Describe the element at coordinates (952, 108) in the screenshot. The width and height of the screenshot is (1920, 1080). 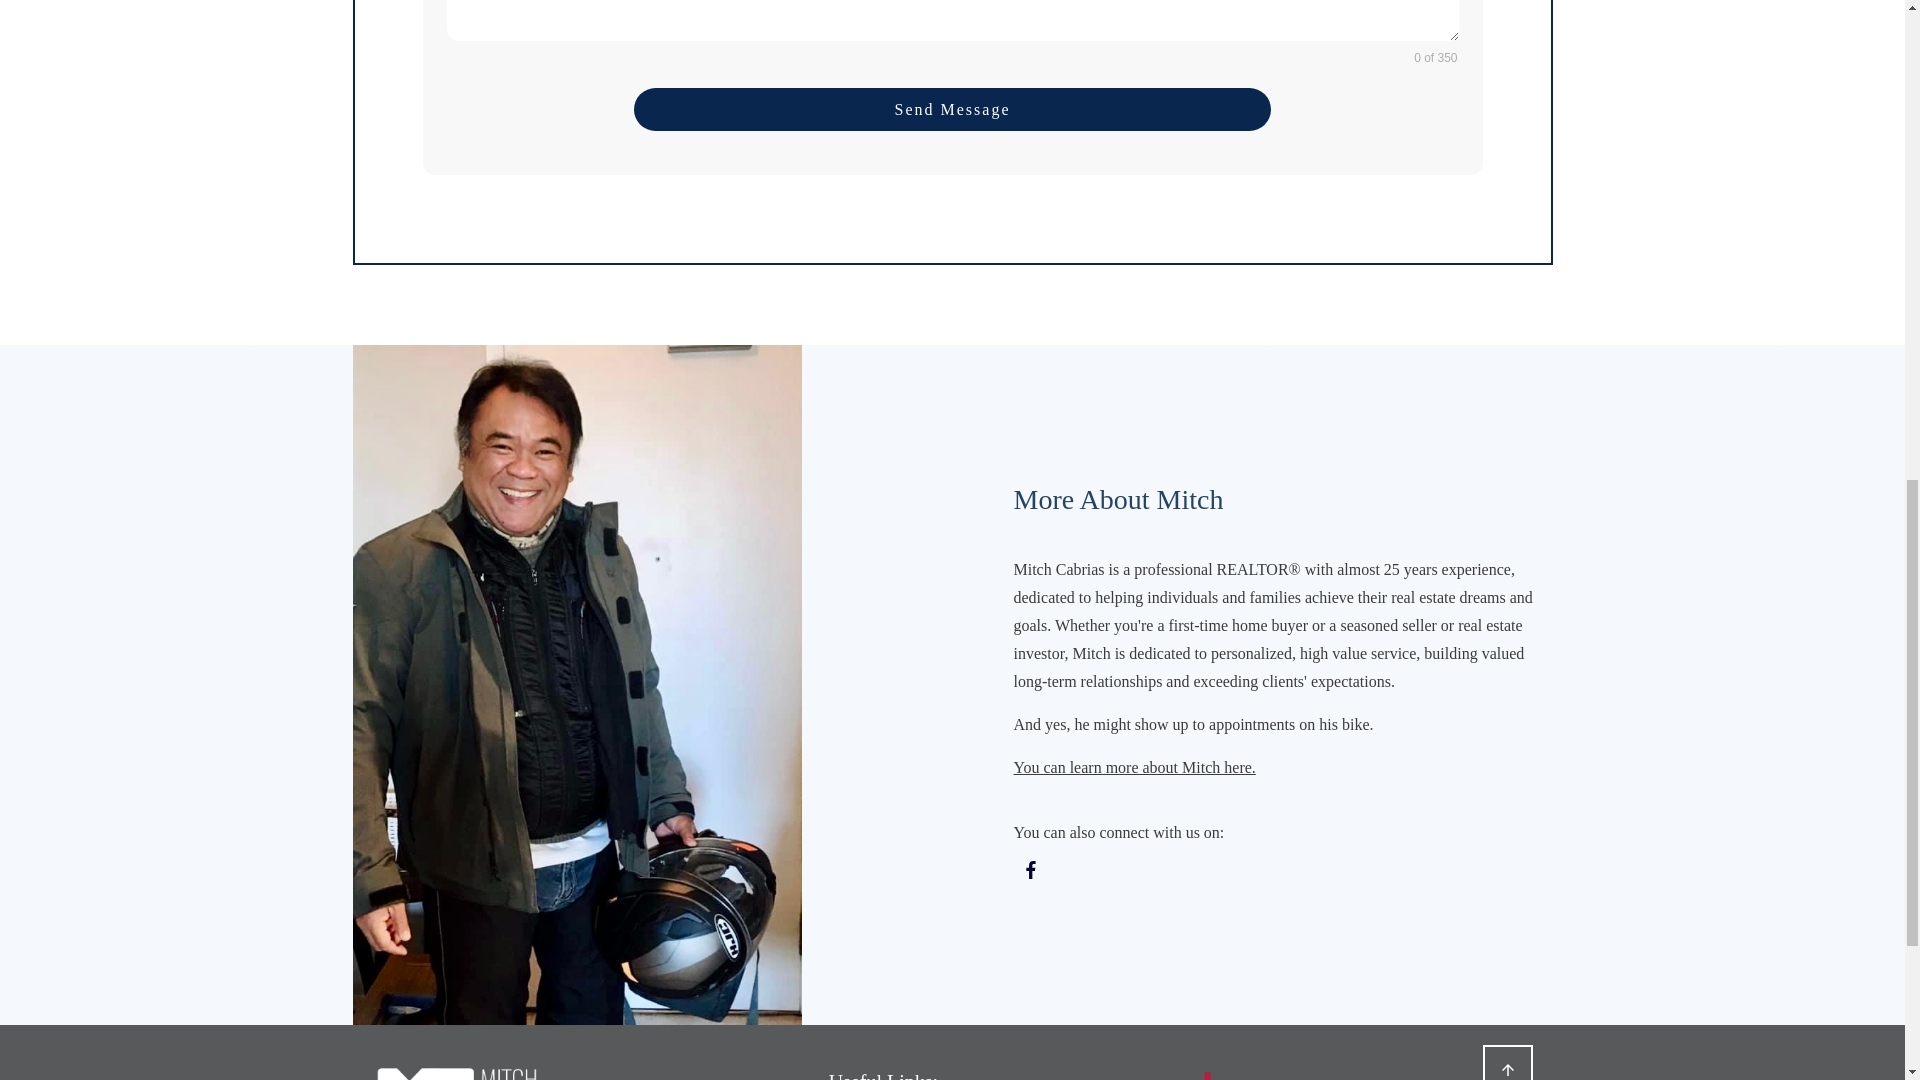
I see `Send Message` at that location.